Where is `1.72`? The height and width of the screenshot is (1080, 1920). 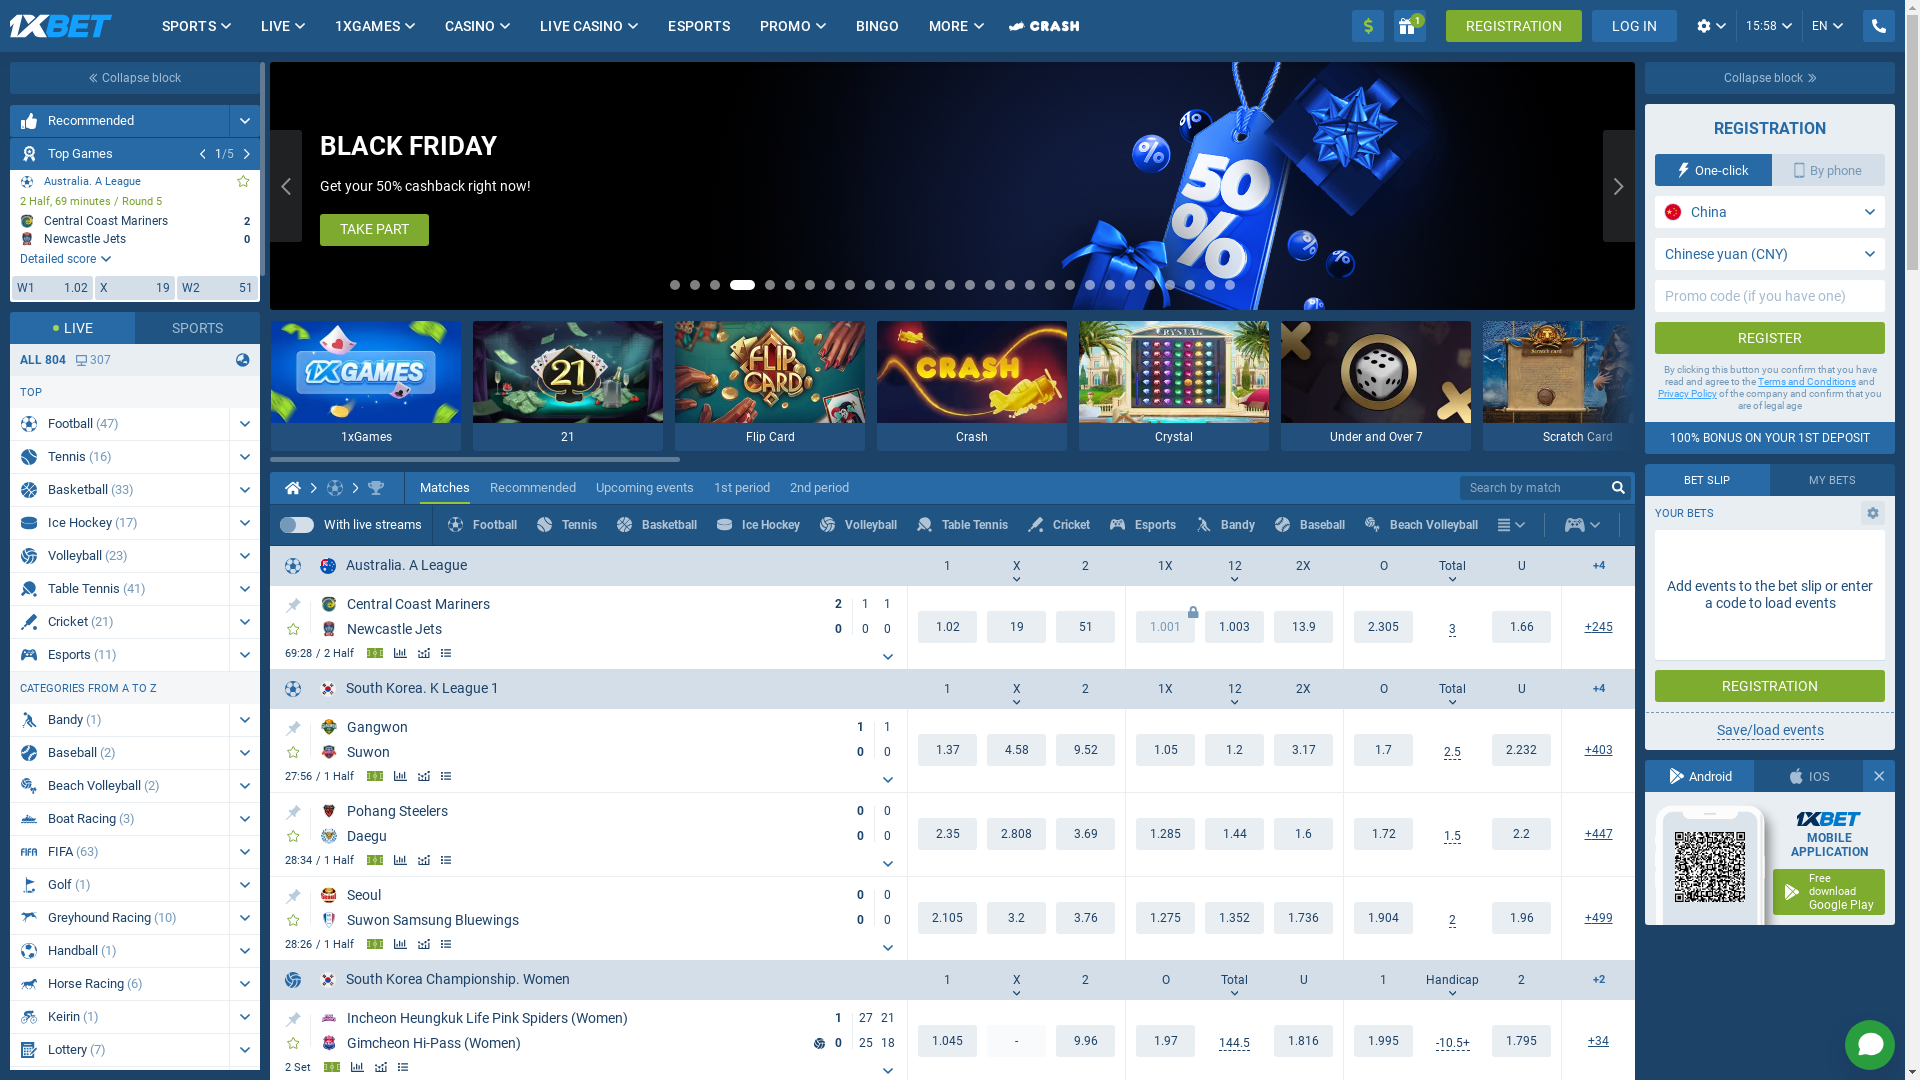 1.72 is located at coordinates (1384, 834).